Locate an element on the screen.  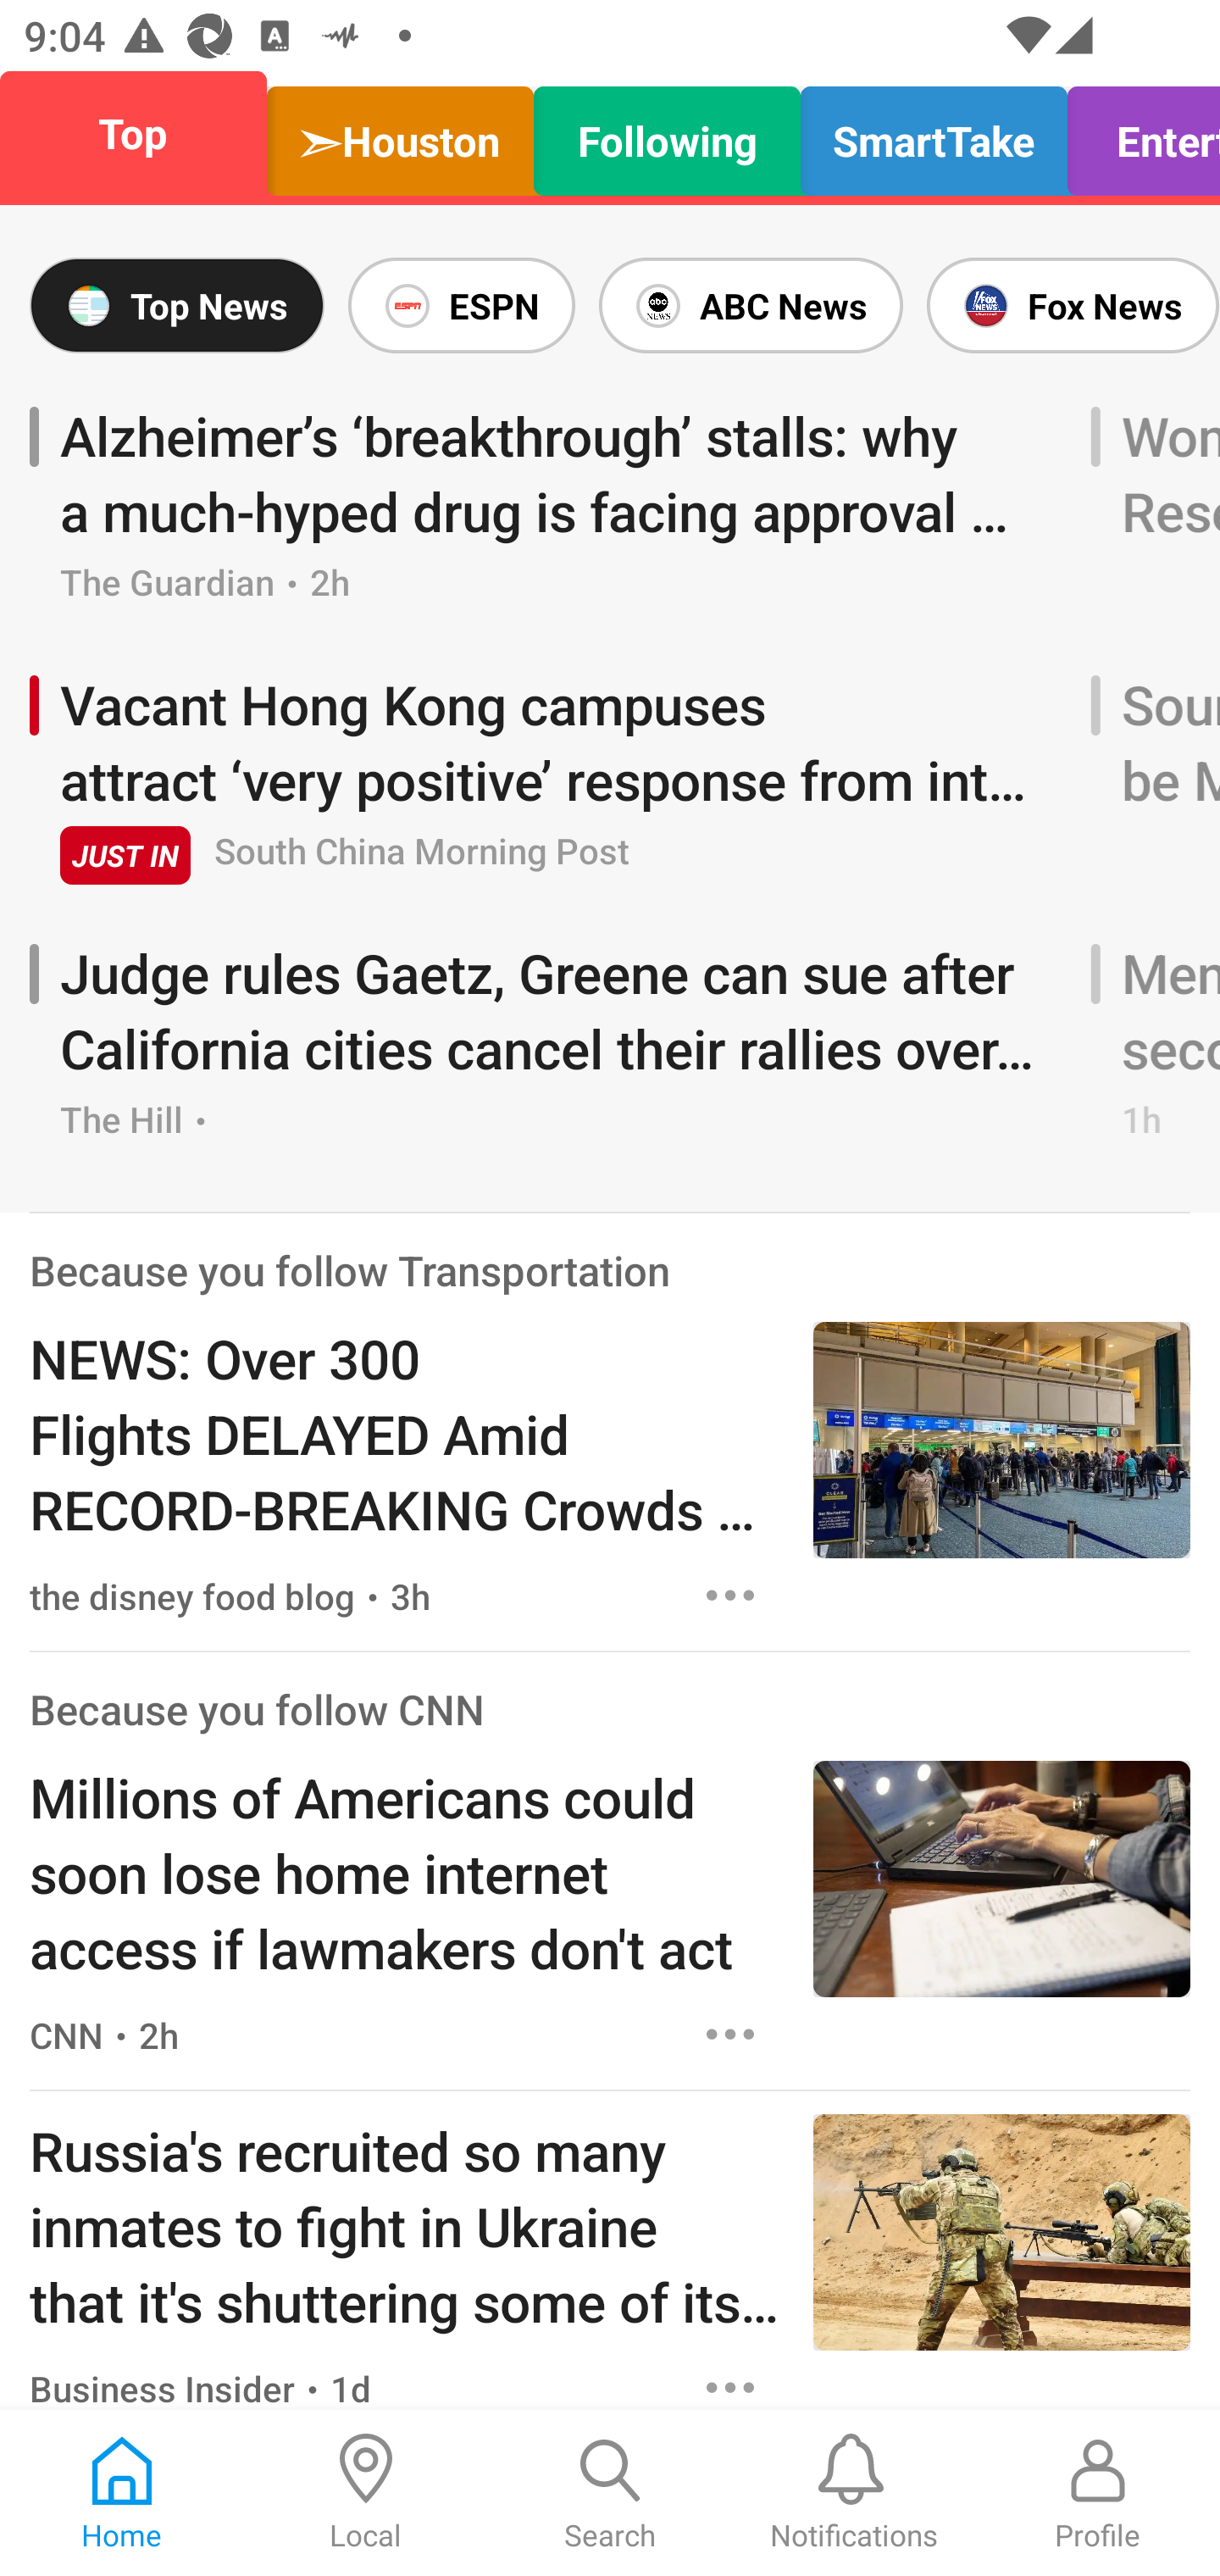
➣Houston is located at coordinates (400, 134).